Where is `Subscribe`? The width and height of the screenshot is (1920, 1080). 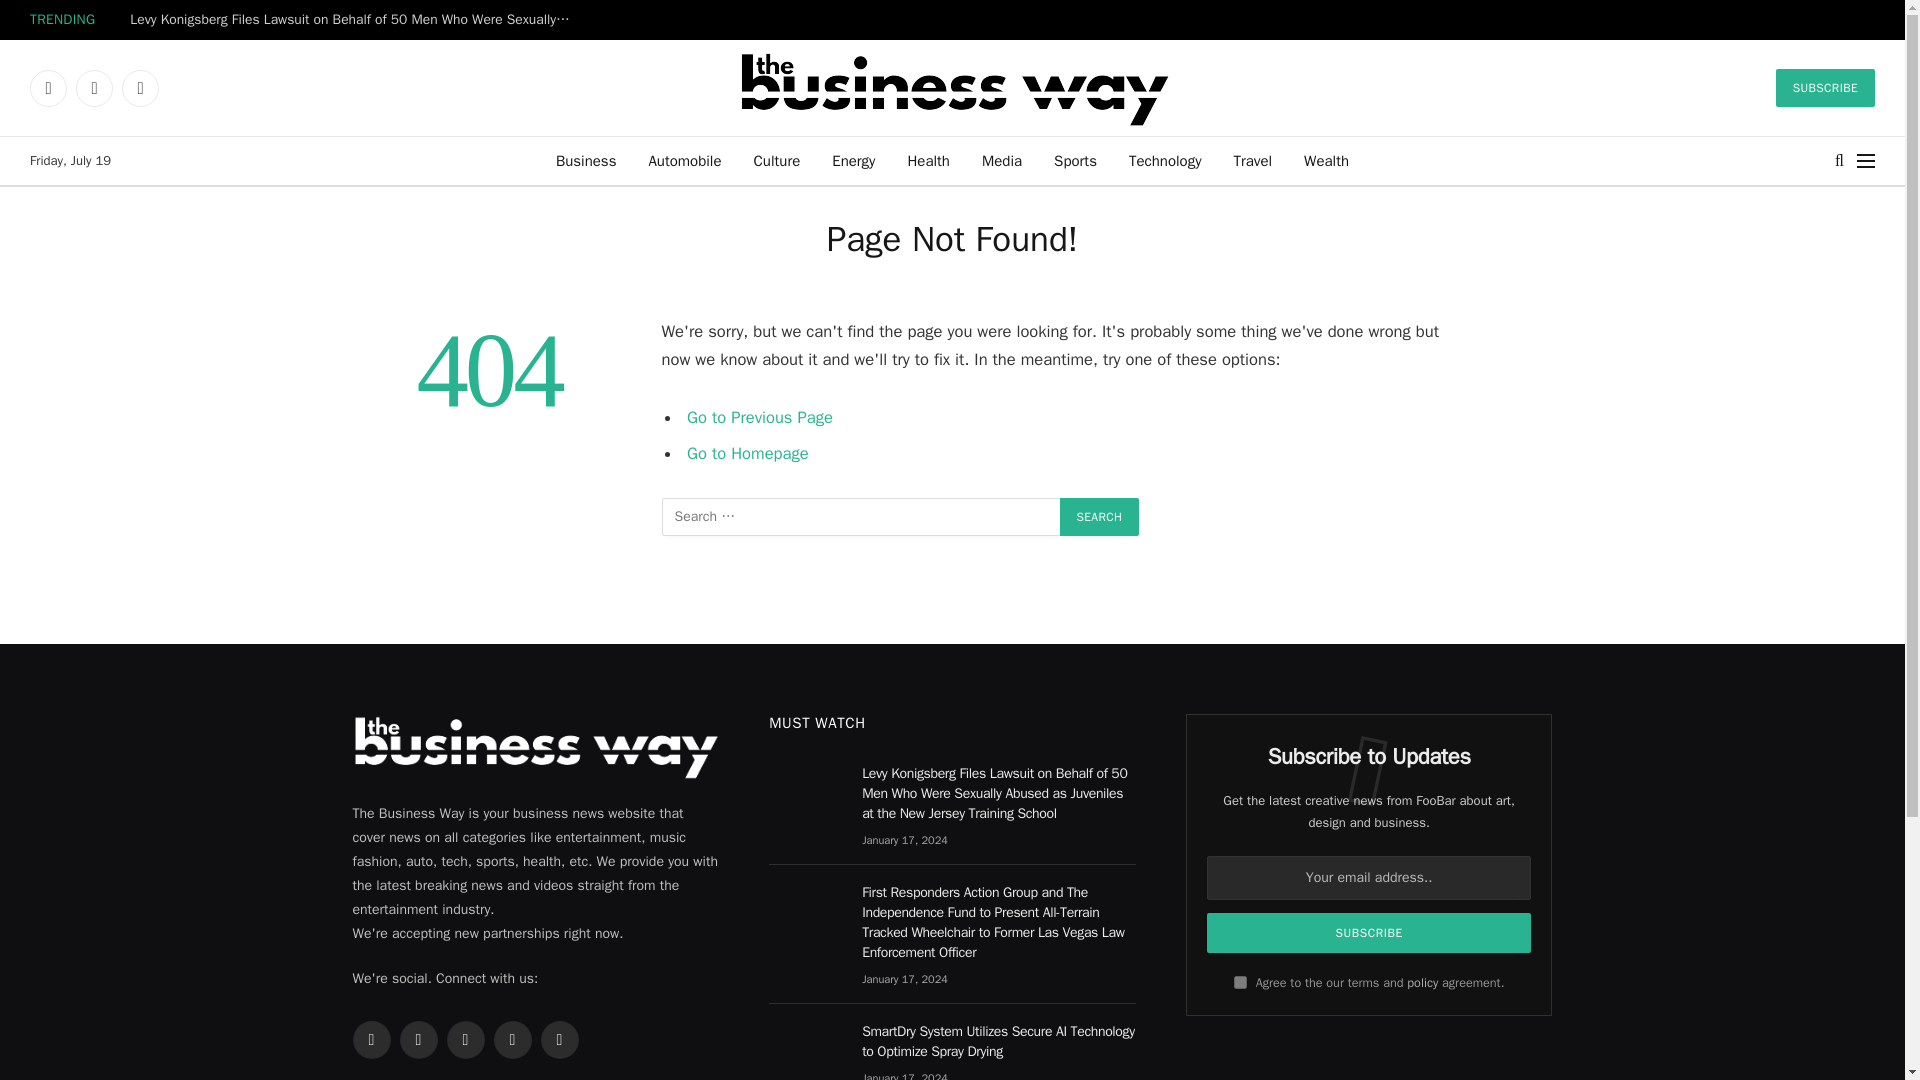
Subscribe is located at coordinates (1370, 932).